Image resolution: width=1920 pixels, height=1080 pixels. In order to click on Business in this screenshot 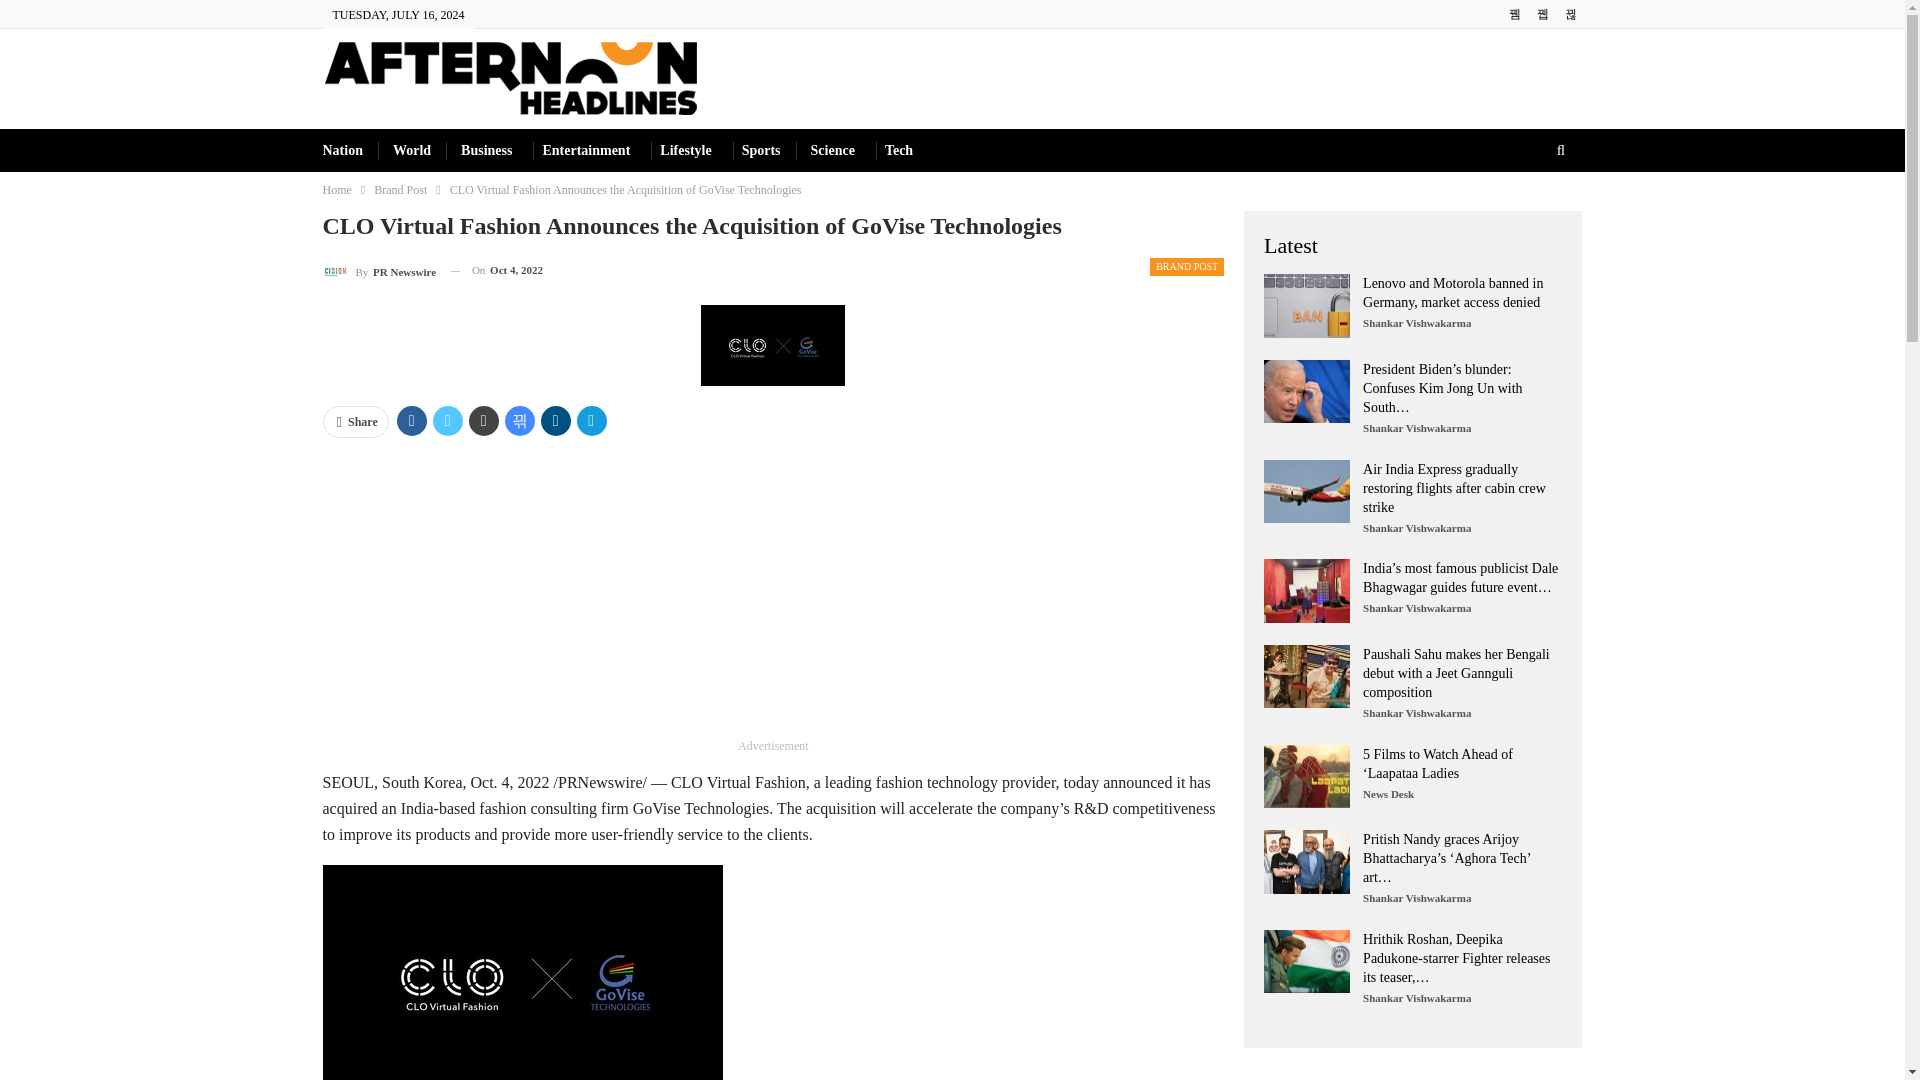, I will do `click(486, 150)`.